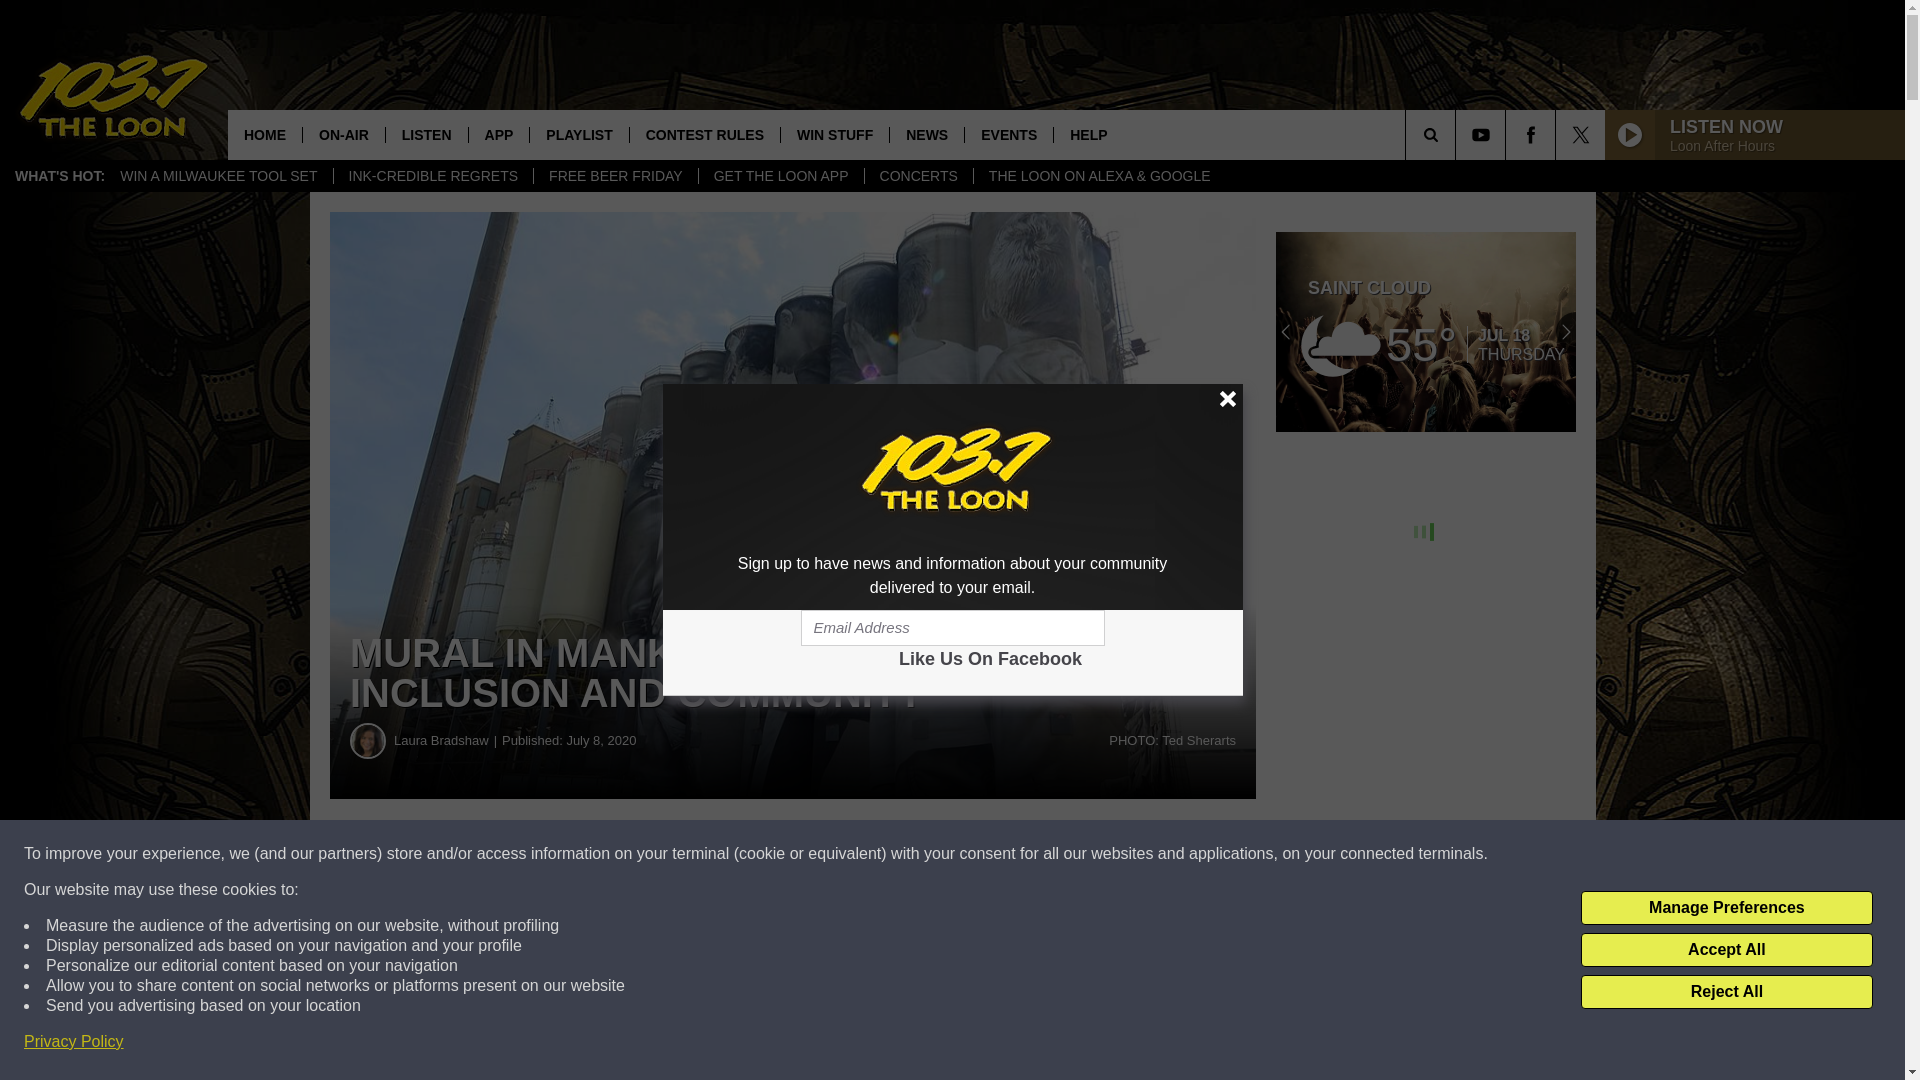 The height and width of the screenshot is (1080, 1920). Describe the element at coordinates (578, 134) in the screenshot. I see `PLAYLIST` at that location.